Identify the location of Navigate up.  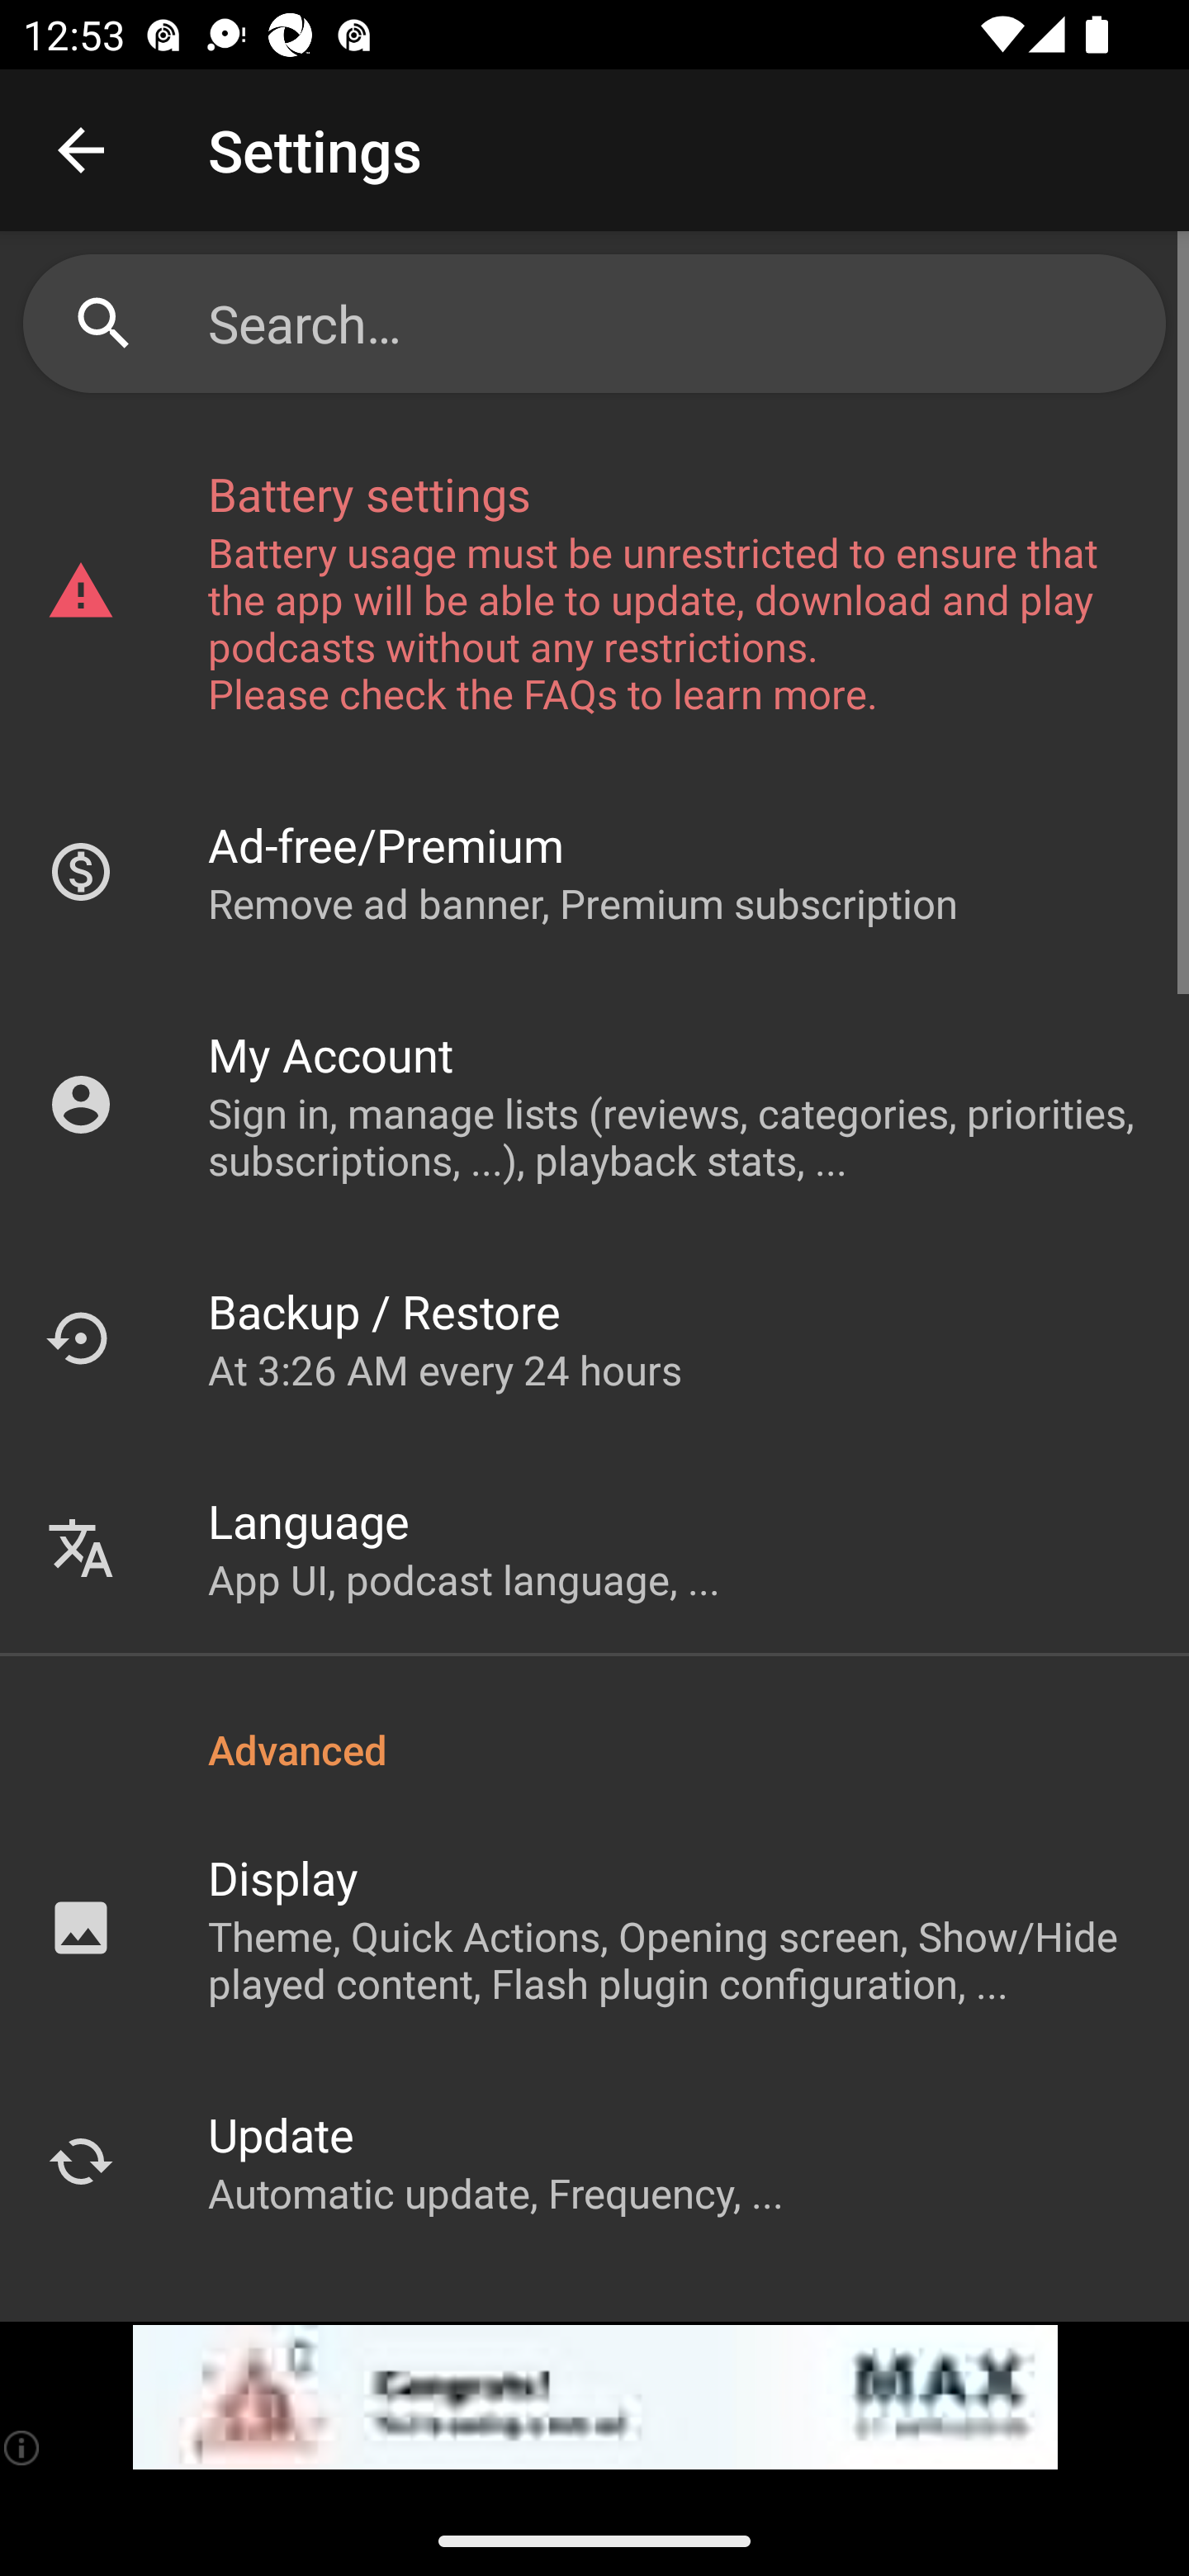
(81, 150).